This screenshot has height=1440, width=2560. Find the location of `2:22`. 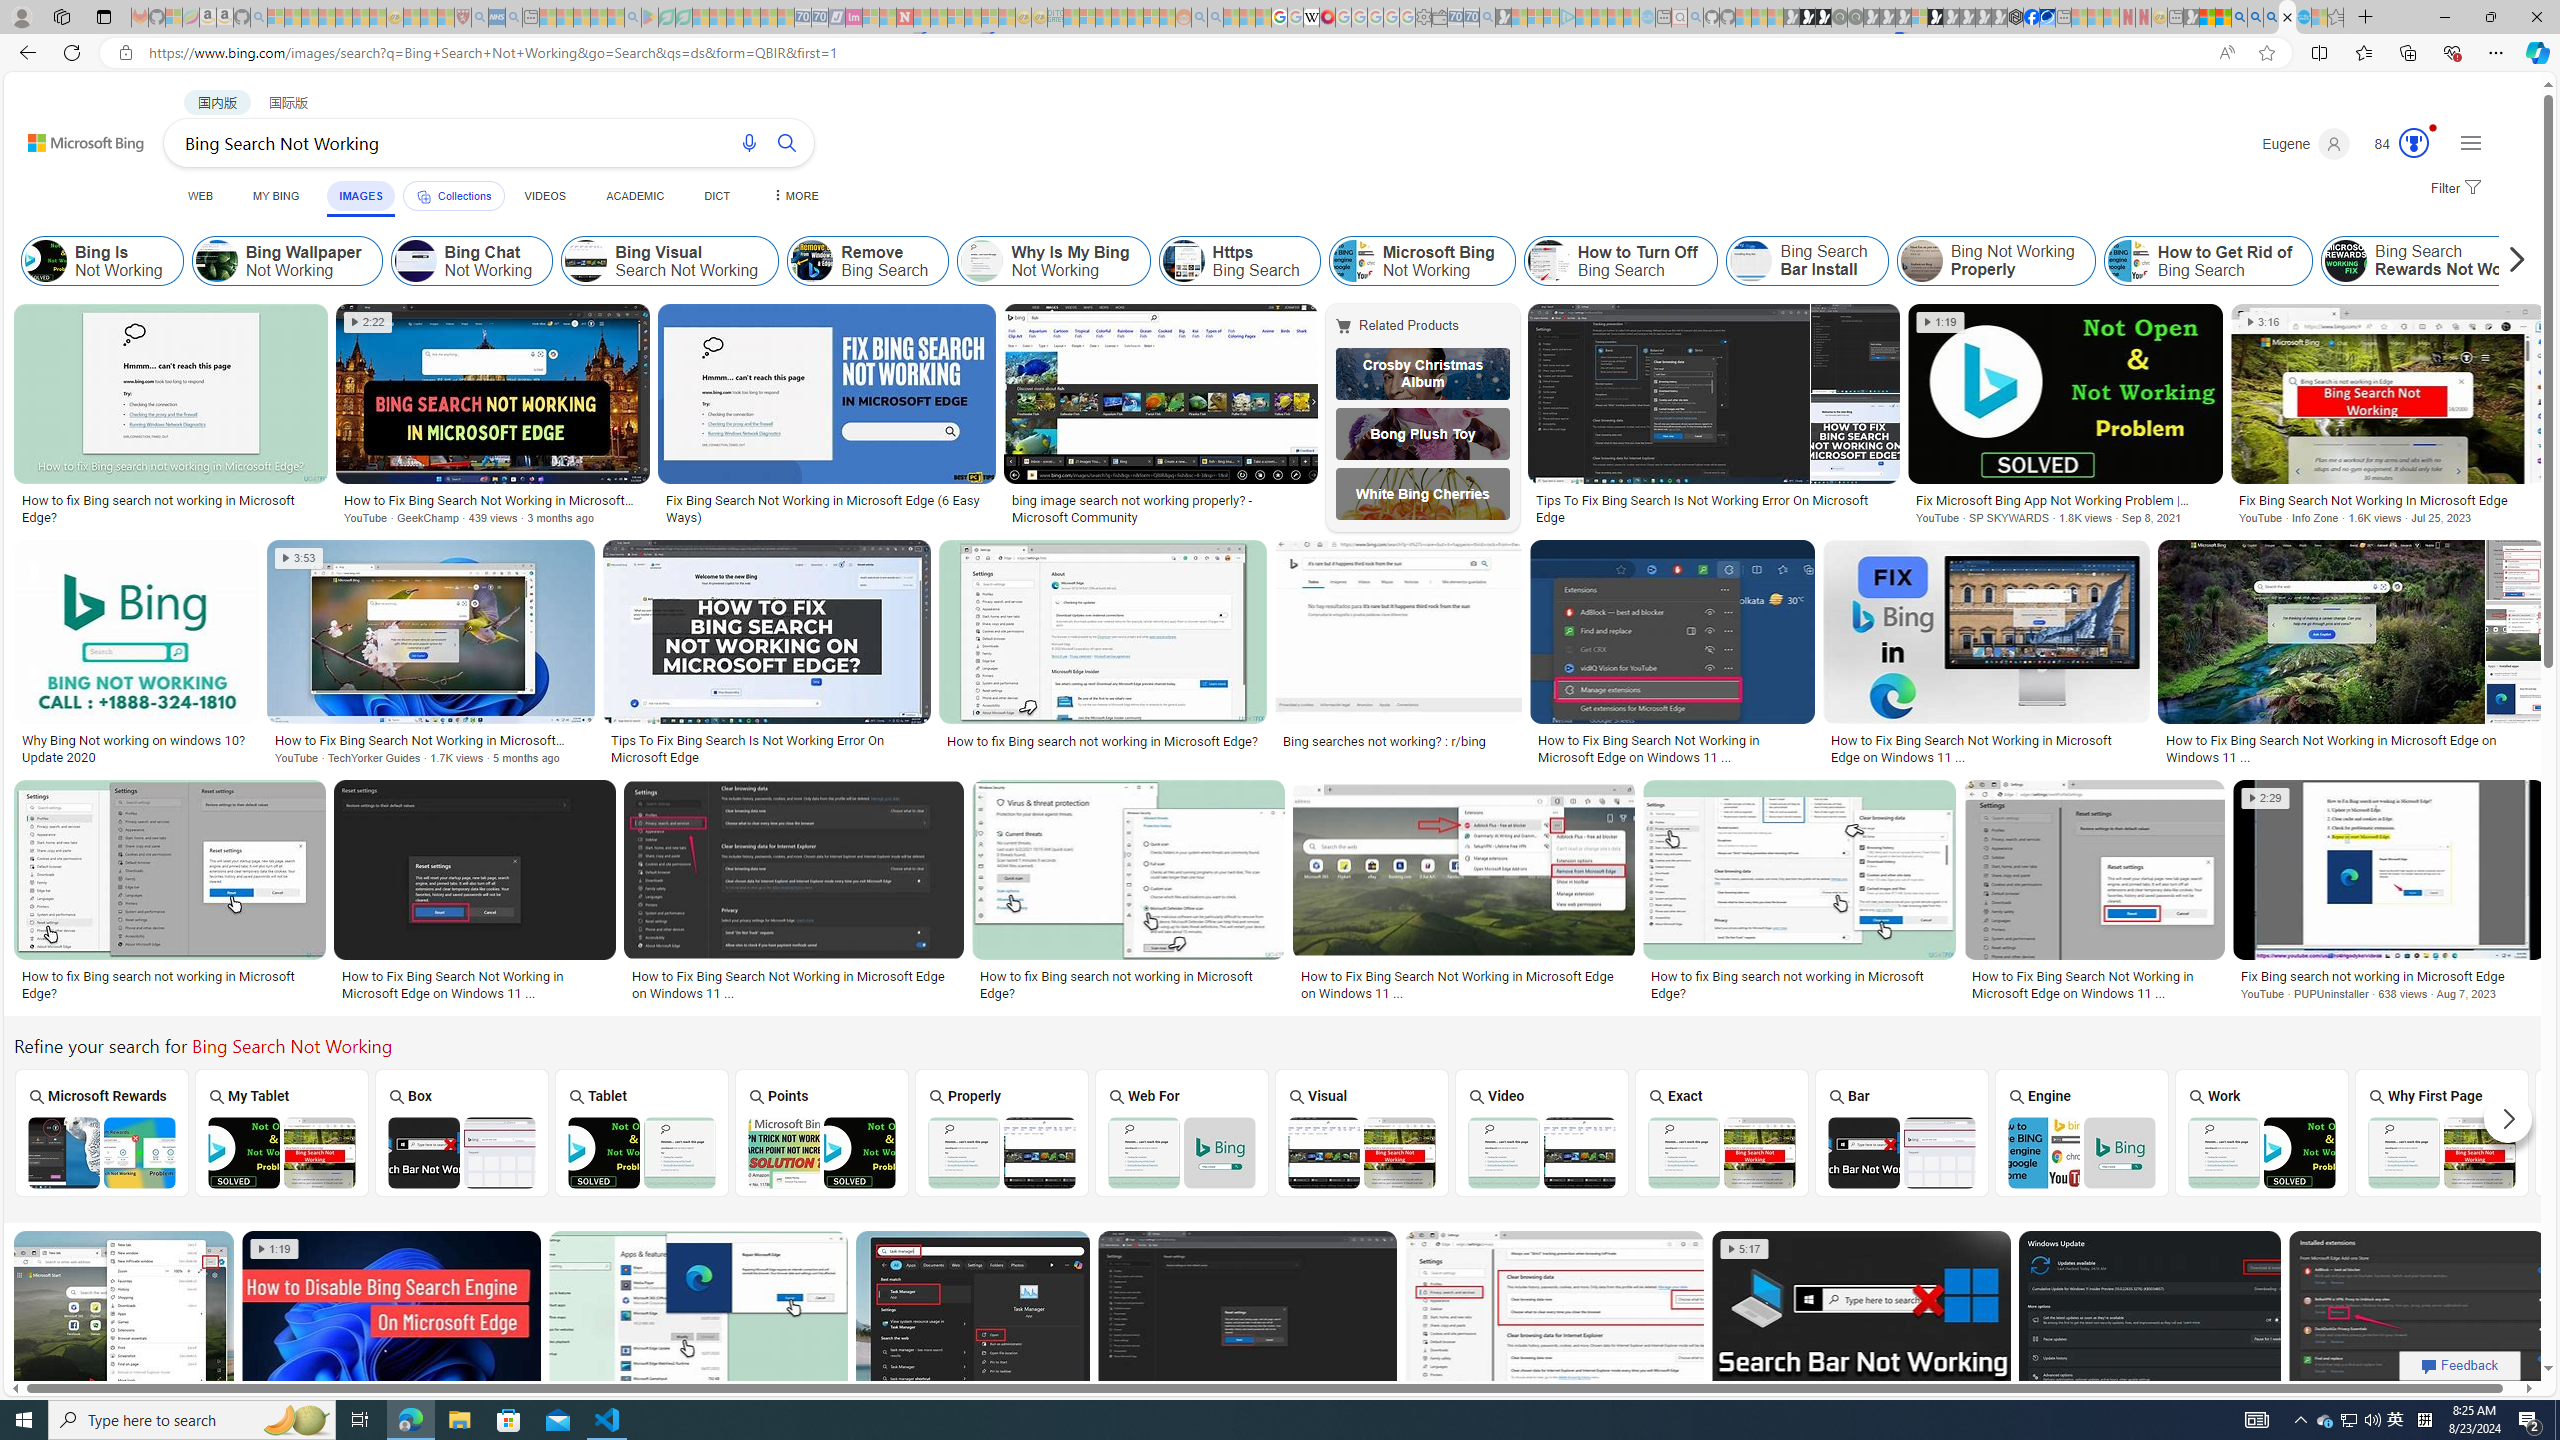

2:22 is located at coordinates (368, 322).